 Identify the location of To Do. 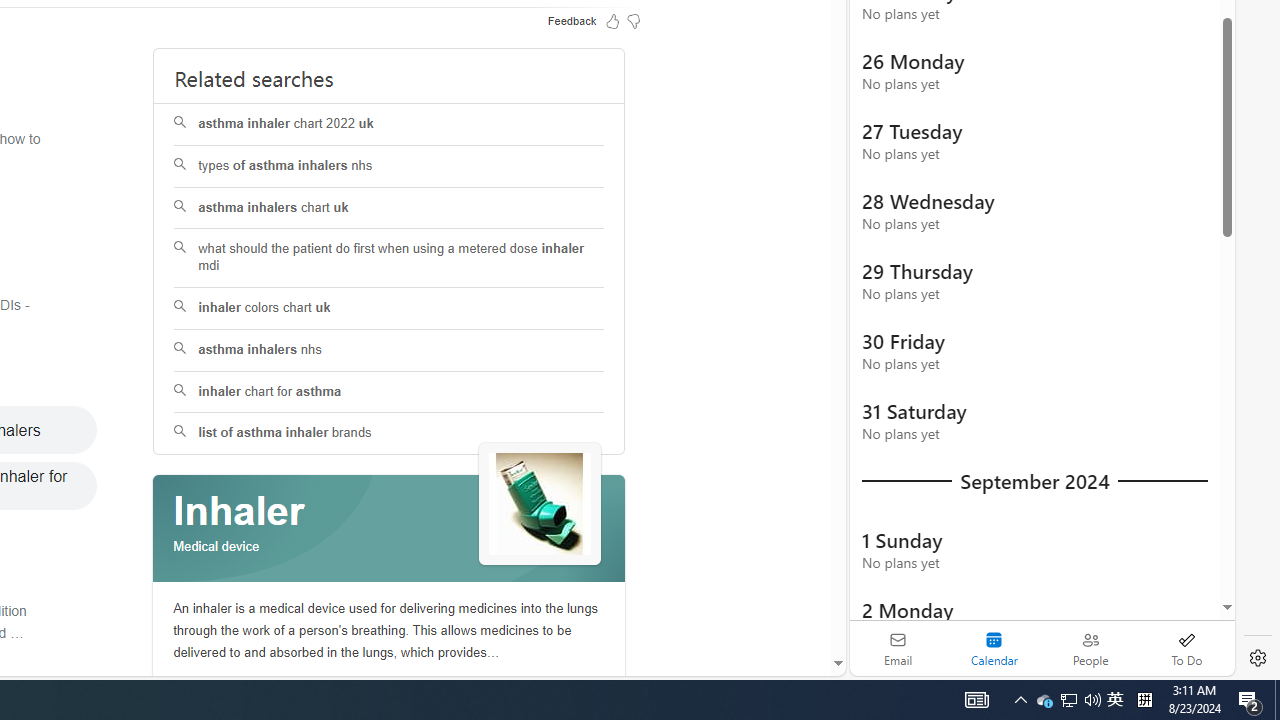
(1186, 648).